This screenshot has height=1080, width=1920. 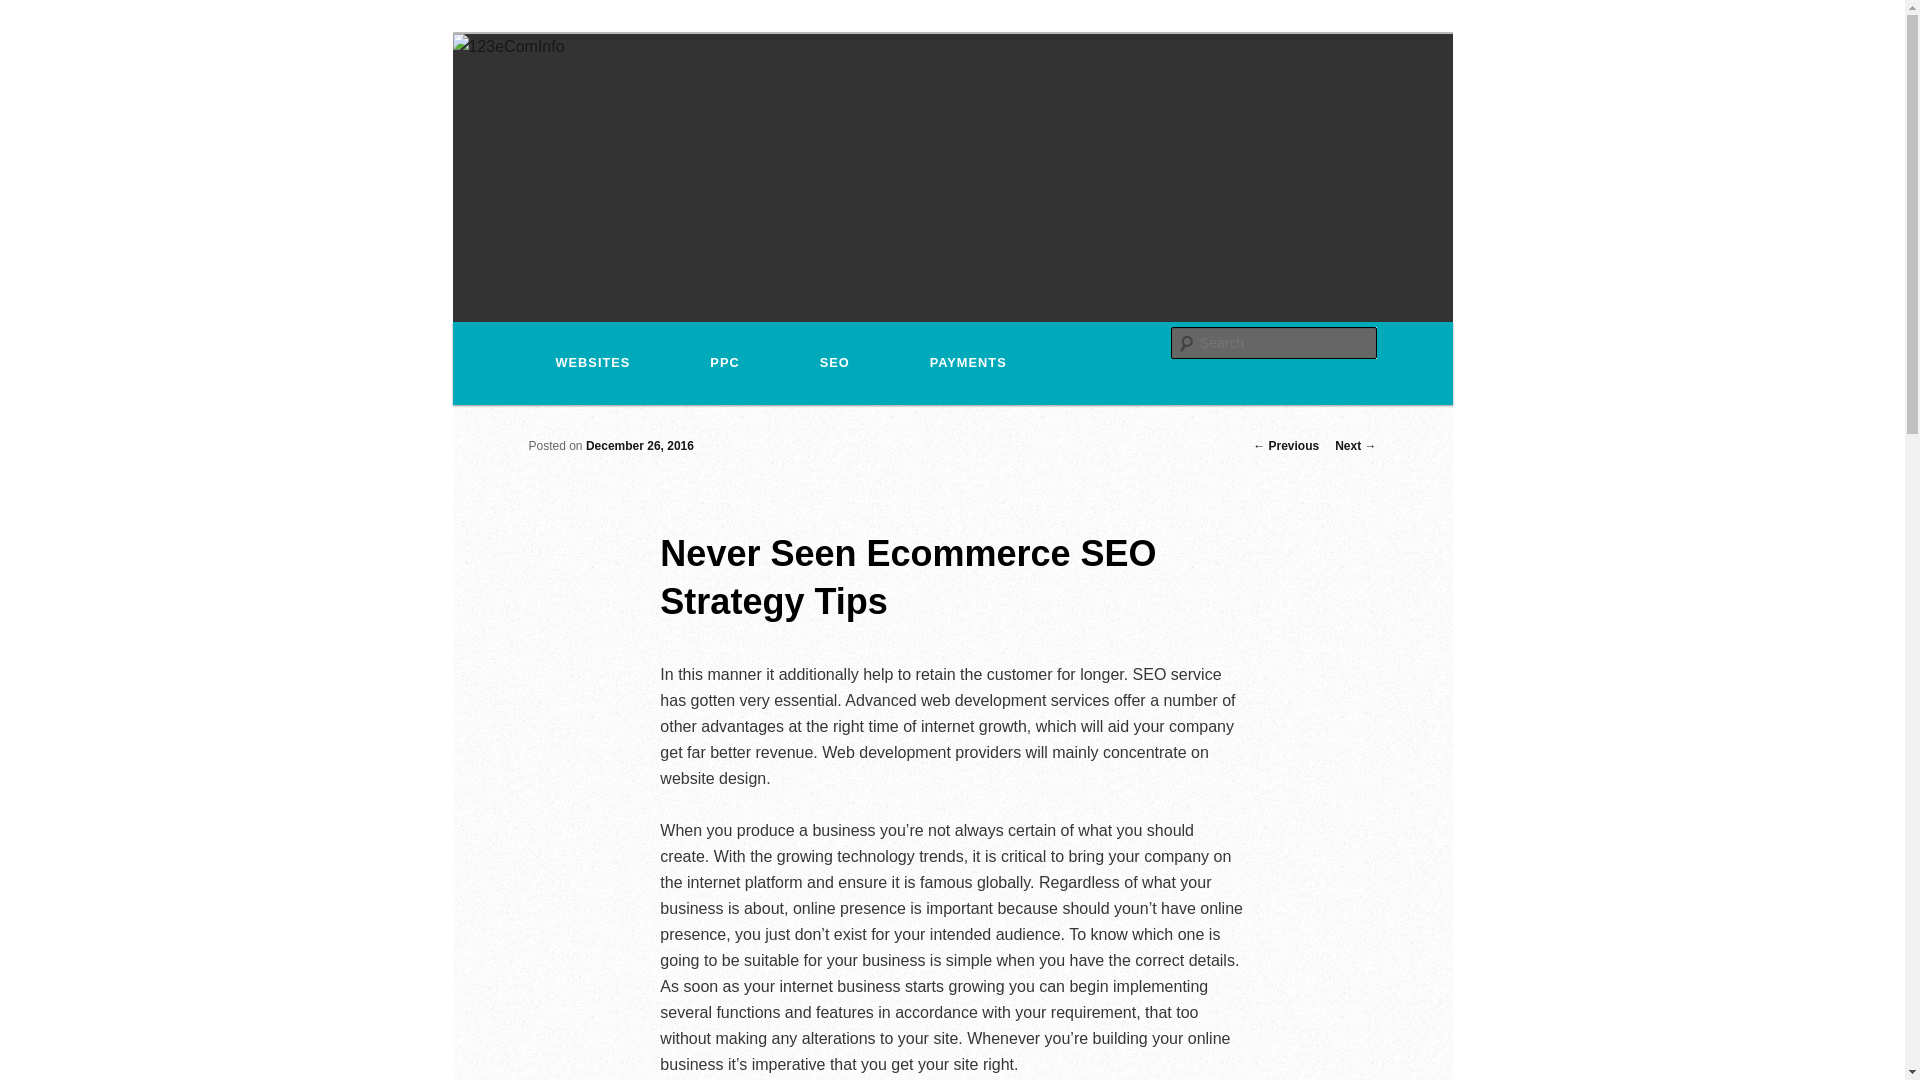 I want to click on SEO, so click(x=835, y=364).